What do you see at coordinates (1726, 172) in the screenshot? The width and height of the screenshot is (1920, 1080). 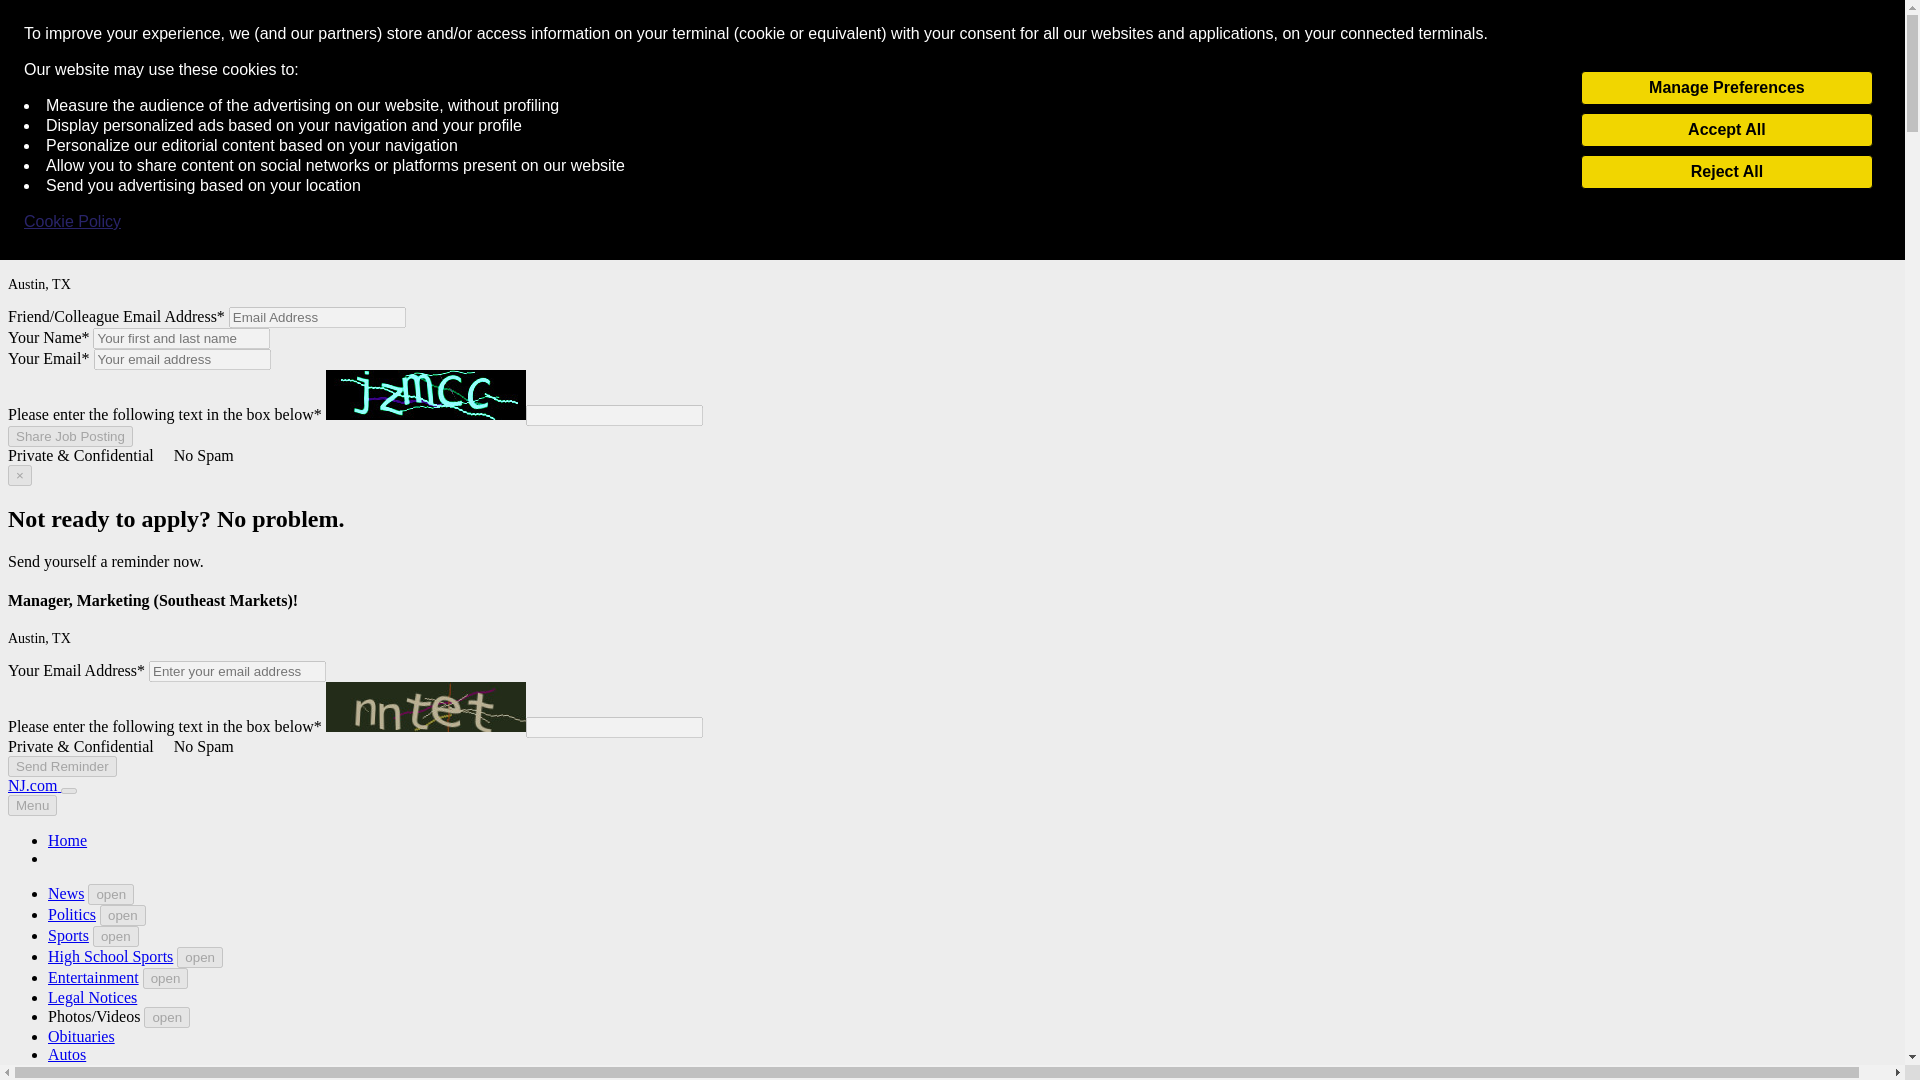 I see `Reject All` at bounding box center [1726, 172].